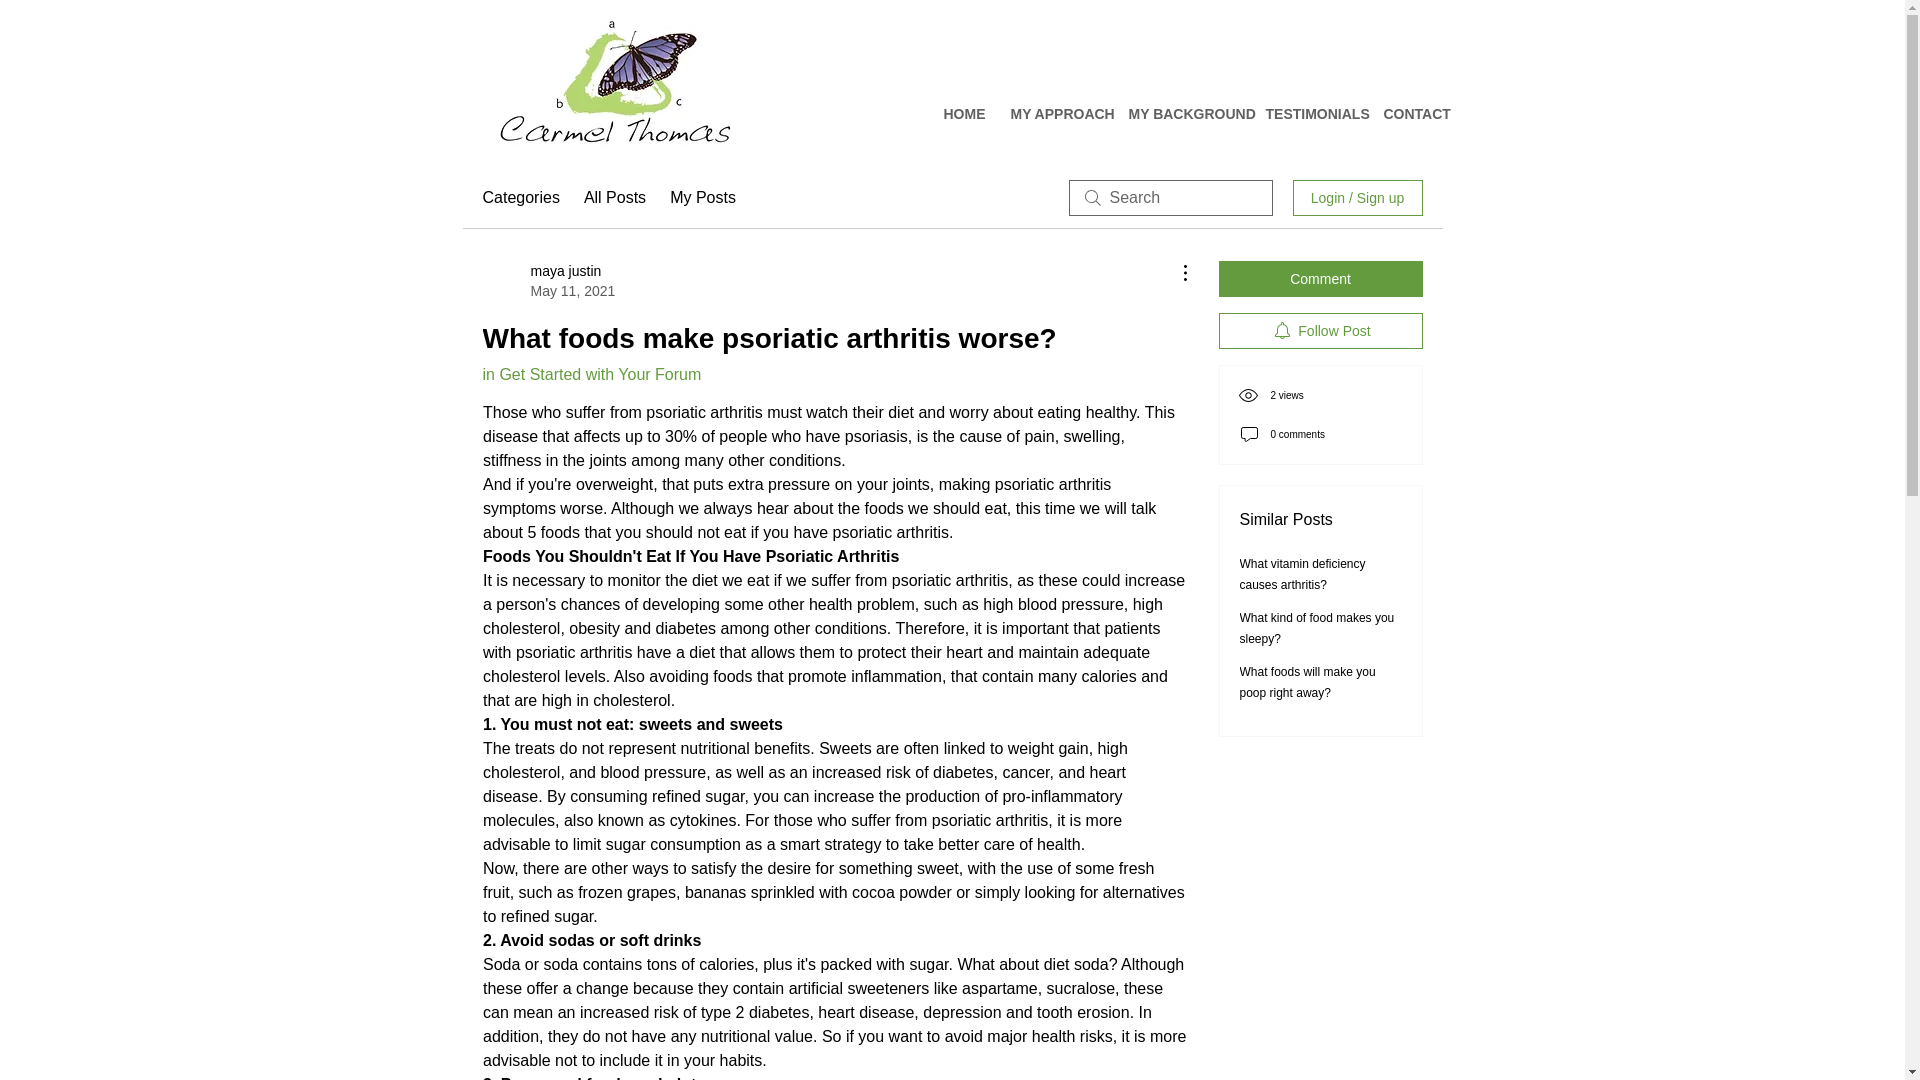 The width and height of the screenshot is (1920, 1080). Describe the element at coordinates (614, 197) in the screenshot. I see `All Posts` at that location.